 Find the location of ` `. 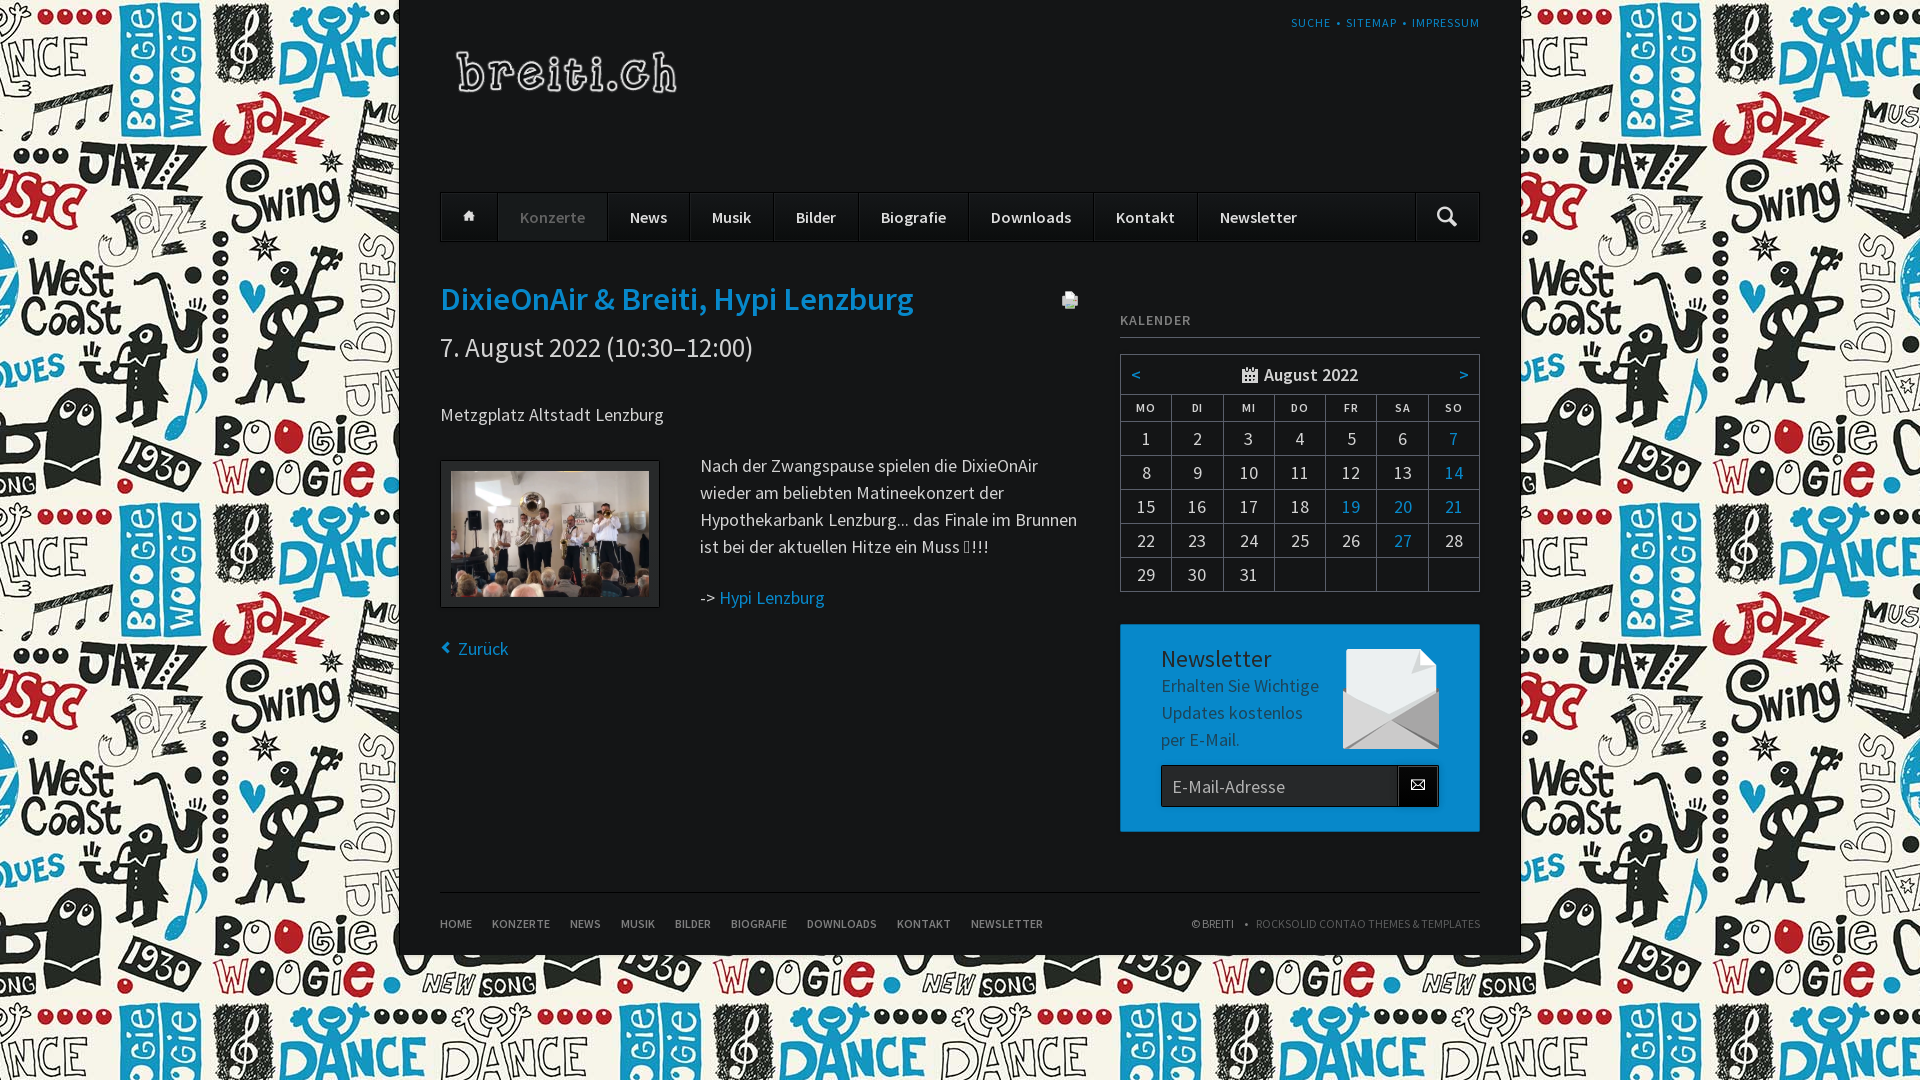

  is located at coordinates (1480, 14).